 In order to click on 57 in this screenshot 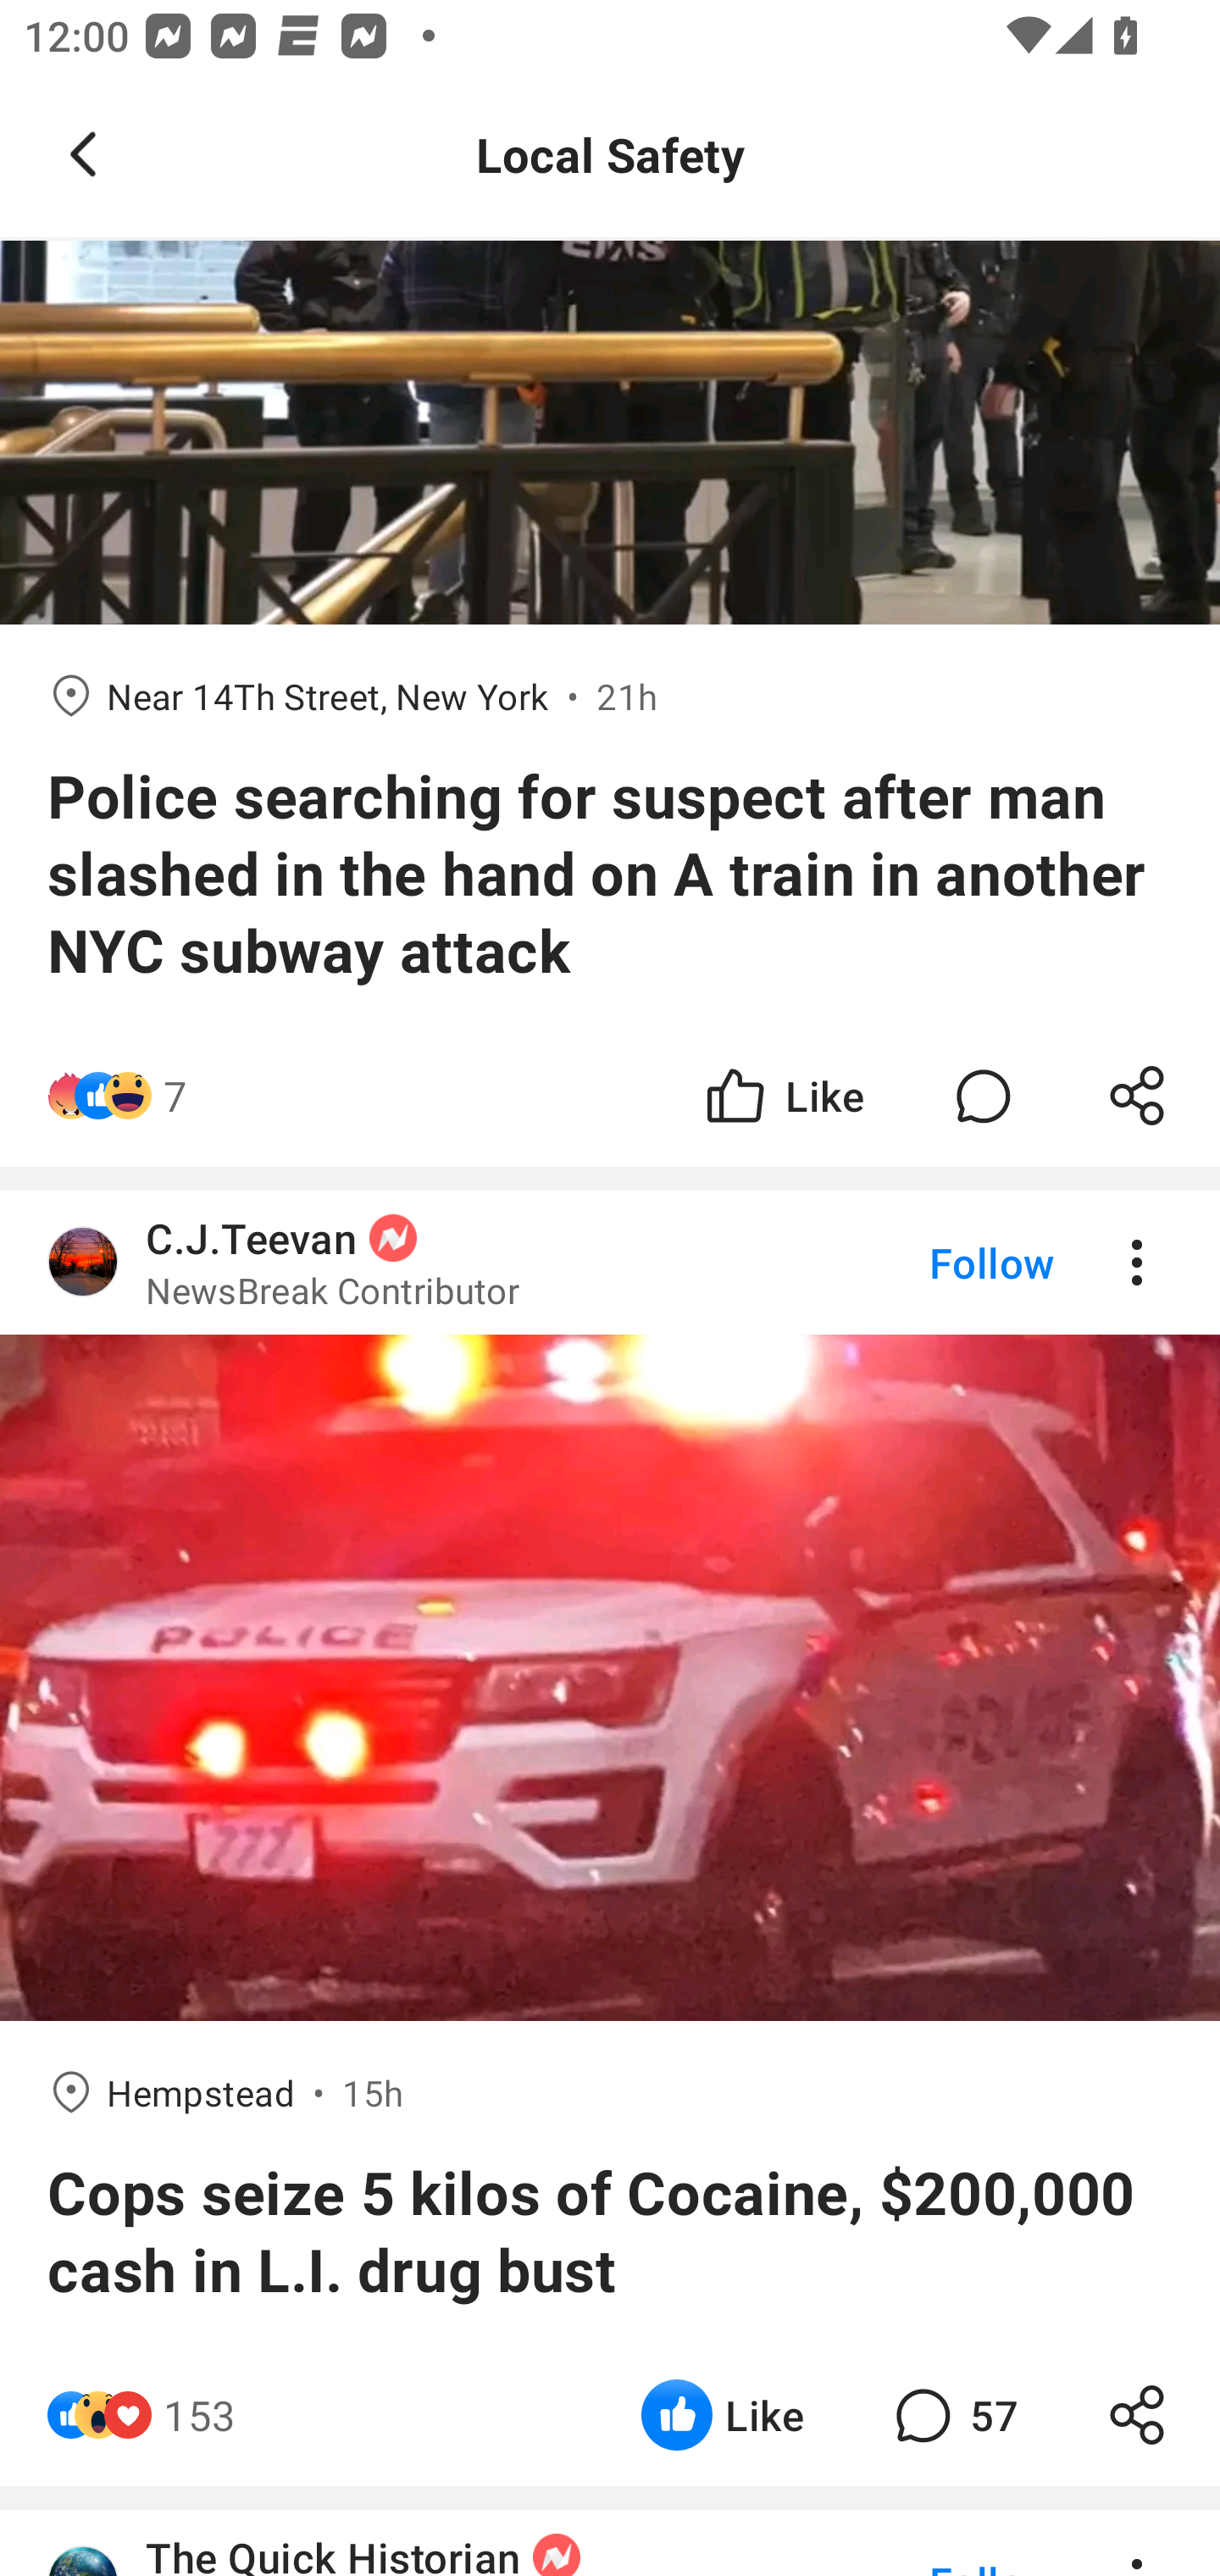, I will do `click(952, 2415)`.